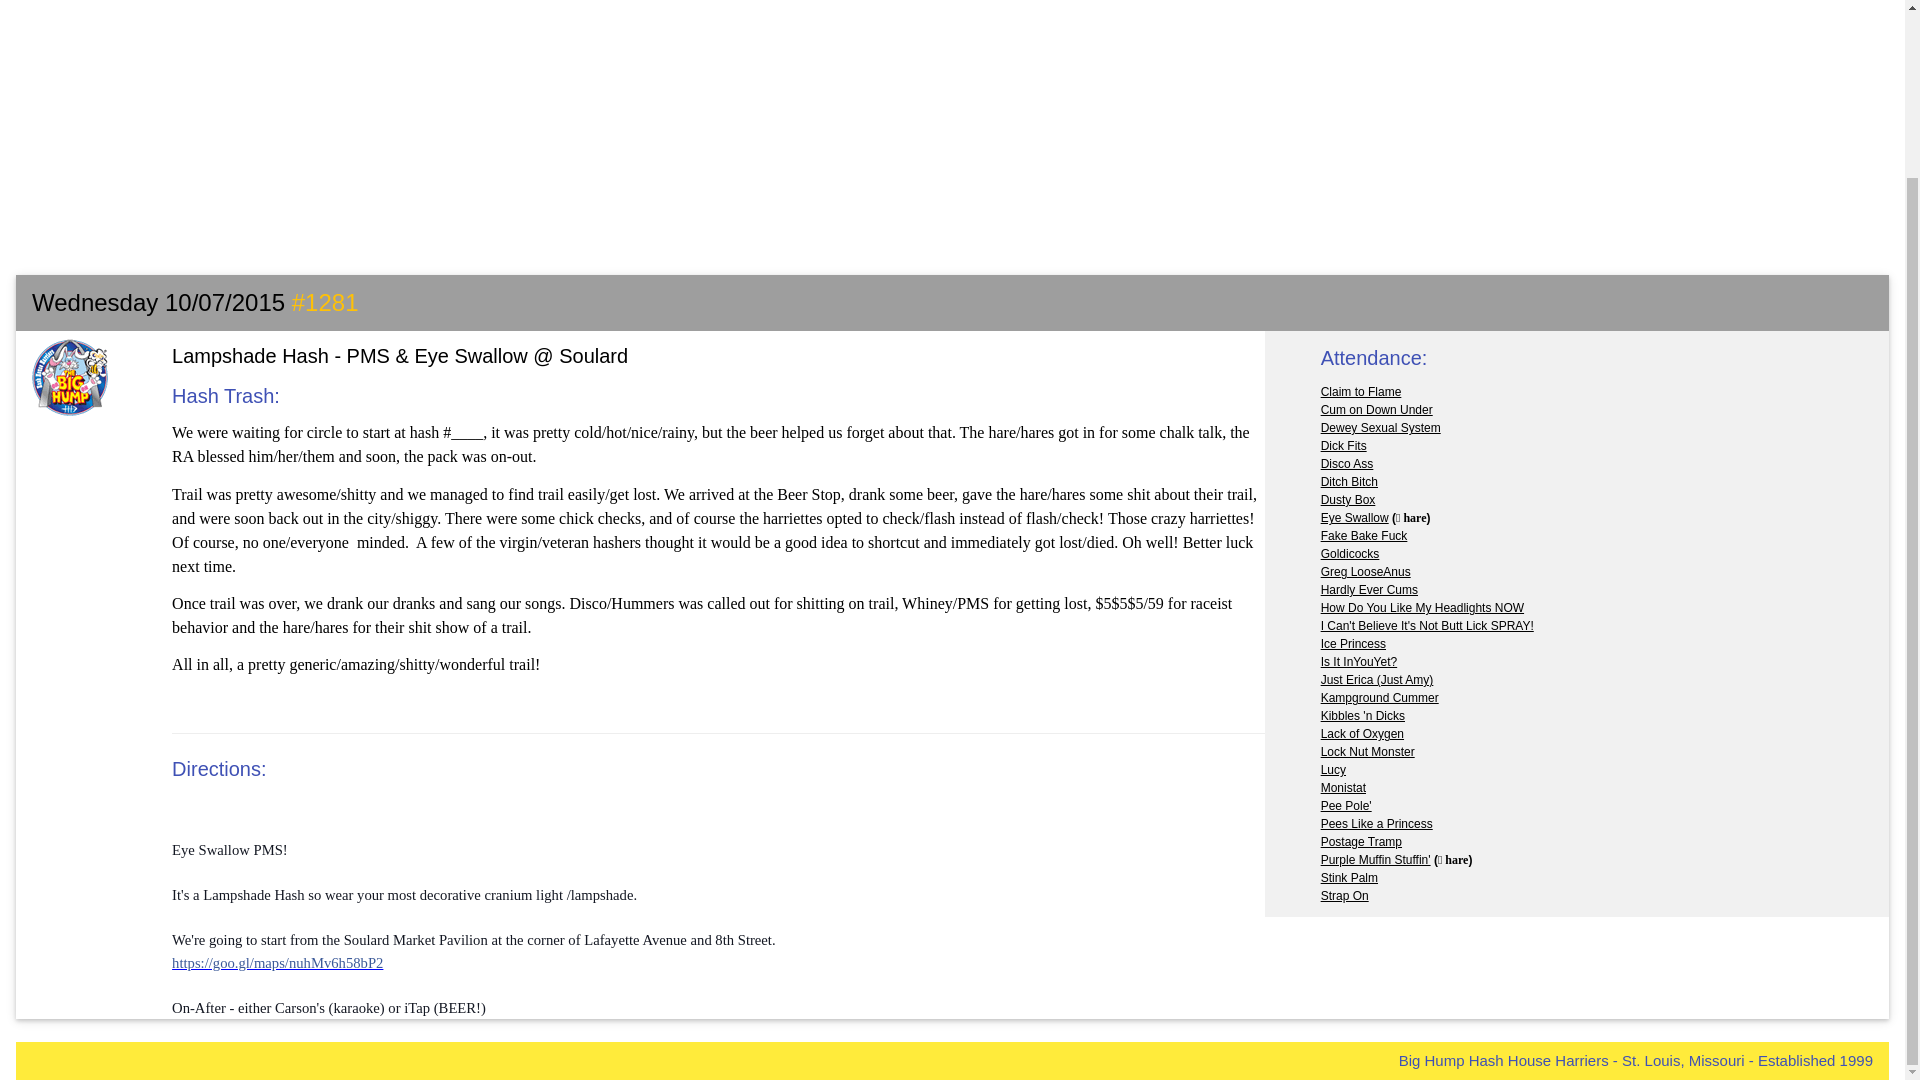 The height and width of the screenshot is (1080, 1920). Describe the element at coordinates (1353, 644) in the screenshot. I see `Ice Princess` at that location.